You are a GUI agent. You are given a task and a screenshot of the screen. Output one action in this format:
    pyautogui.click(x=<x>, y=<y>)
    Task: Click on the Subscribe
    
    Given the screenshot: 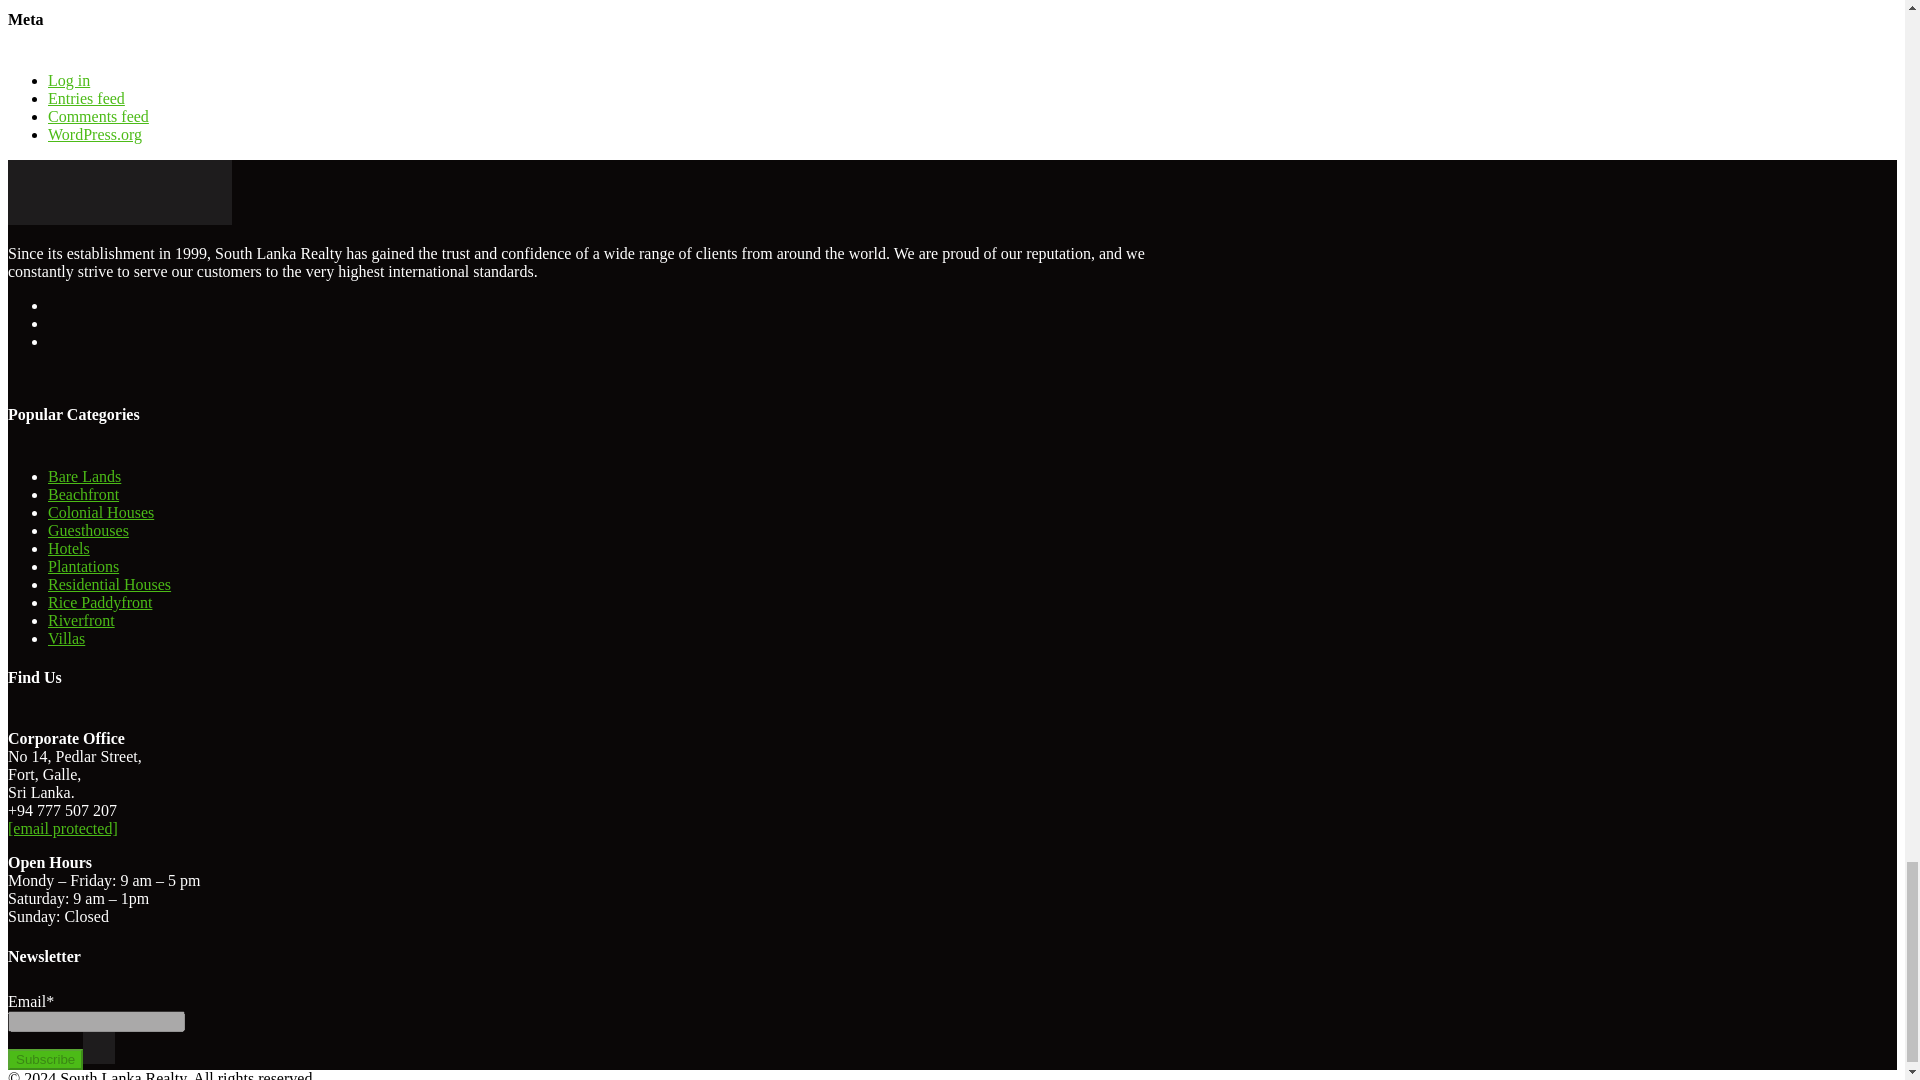 What is the action you would take?
    pyautogui.click(x=44, y=1059)
    